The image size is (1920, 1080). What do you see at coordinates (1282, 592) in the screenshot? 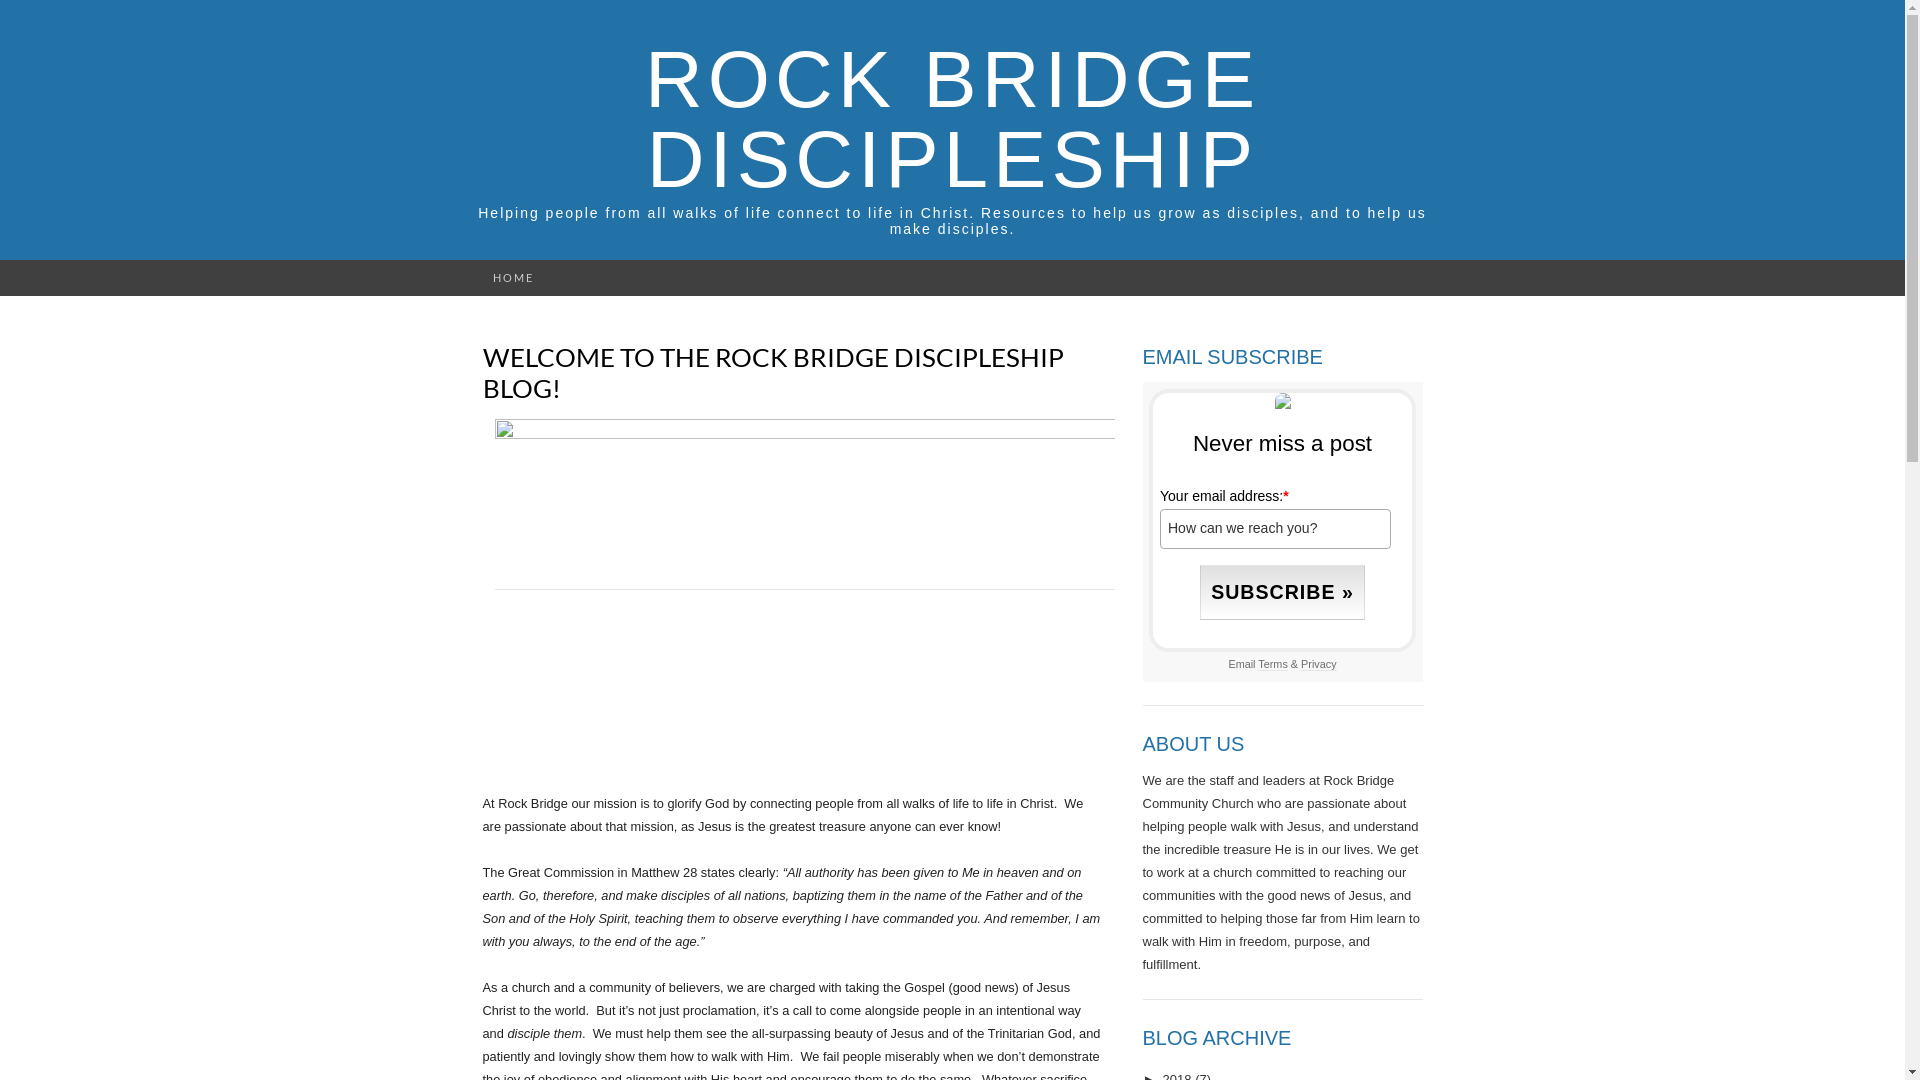
I see `click to join` at bounding box center [1282, 592].